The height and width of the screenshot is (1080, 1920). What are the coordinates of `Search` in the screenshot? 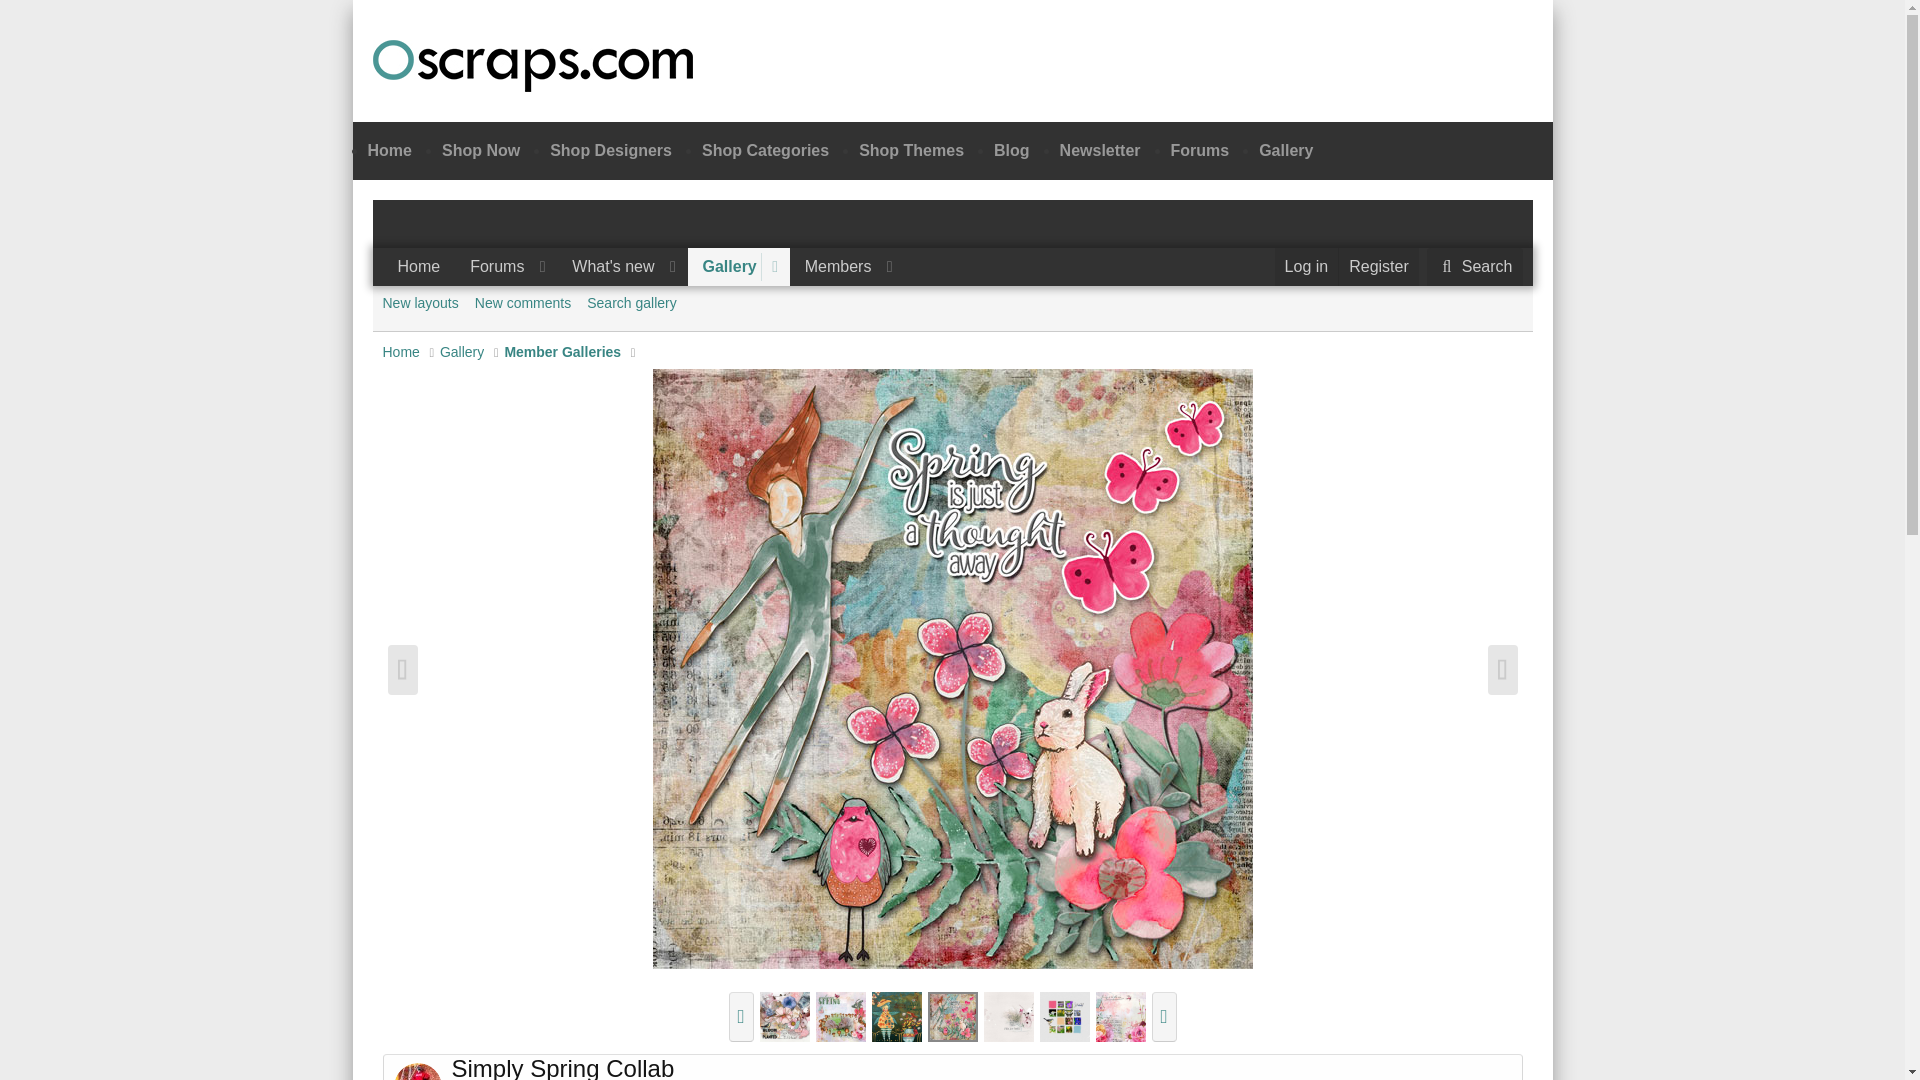 It's located at (610, 150).